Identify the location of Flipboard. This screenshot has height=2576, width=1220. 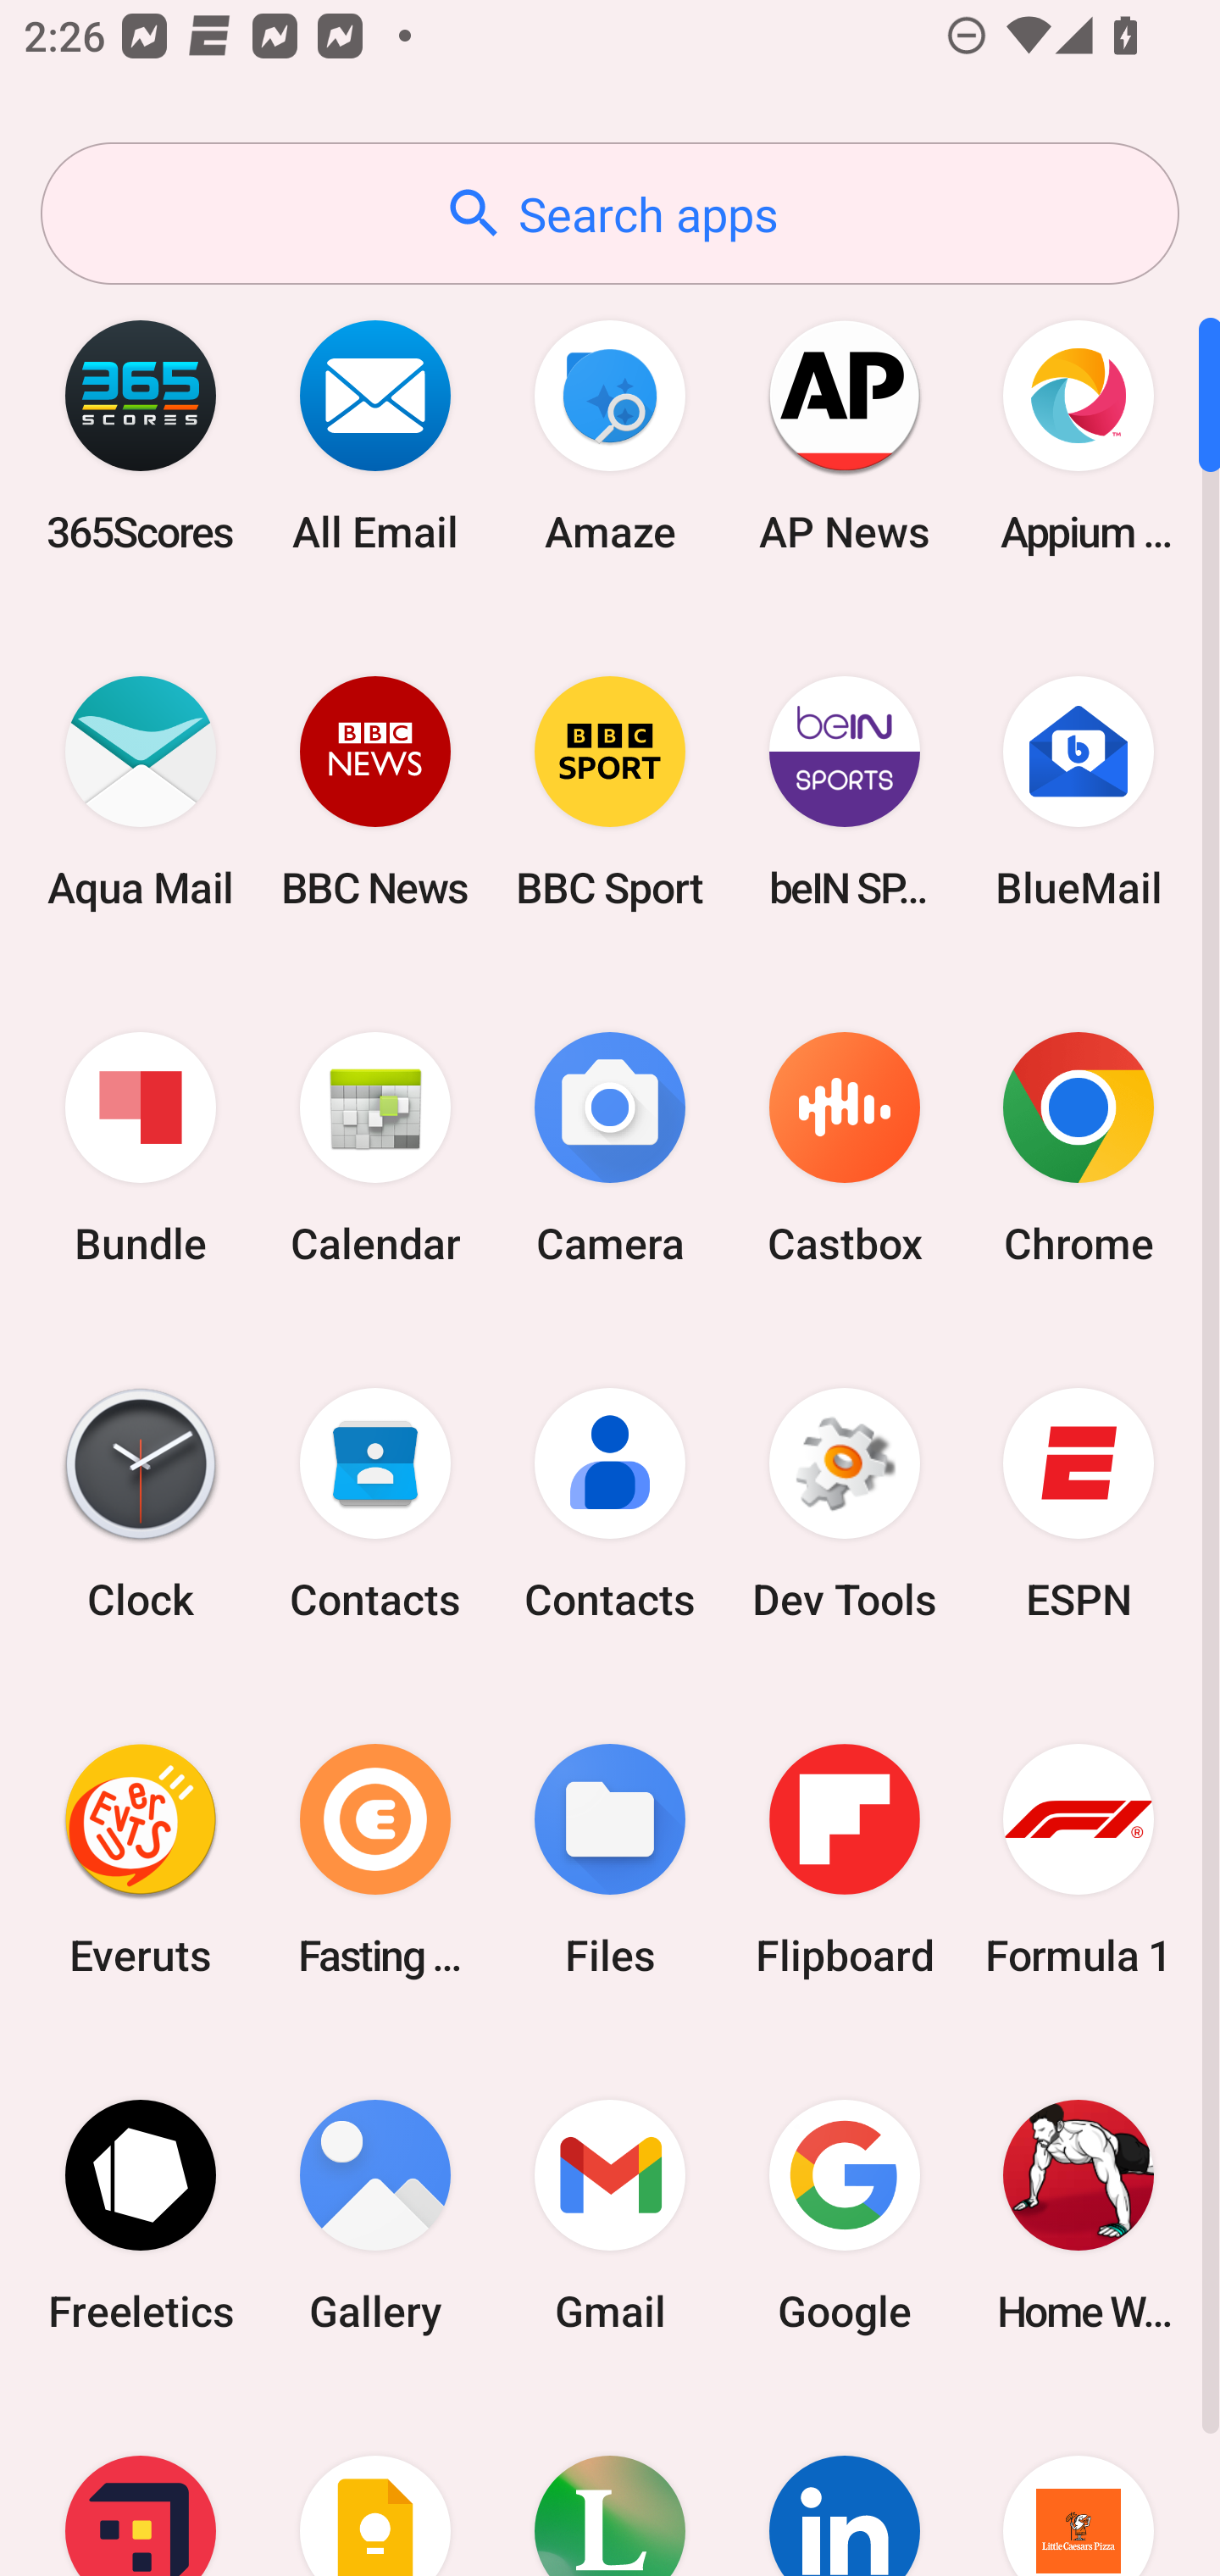
(844, 1859).